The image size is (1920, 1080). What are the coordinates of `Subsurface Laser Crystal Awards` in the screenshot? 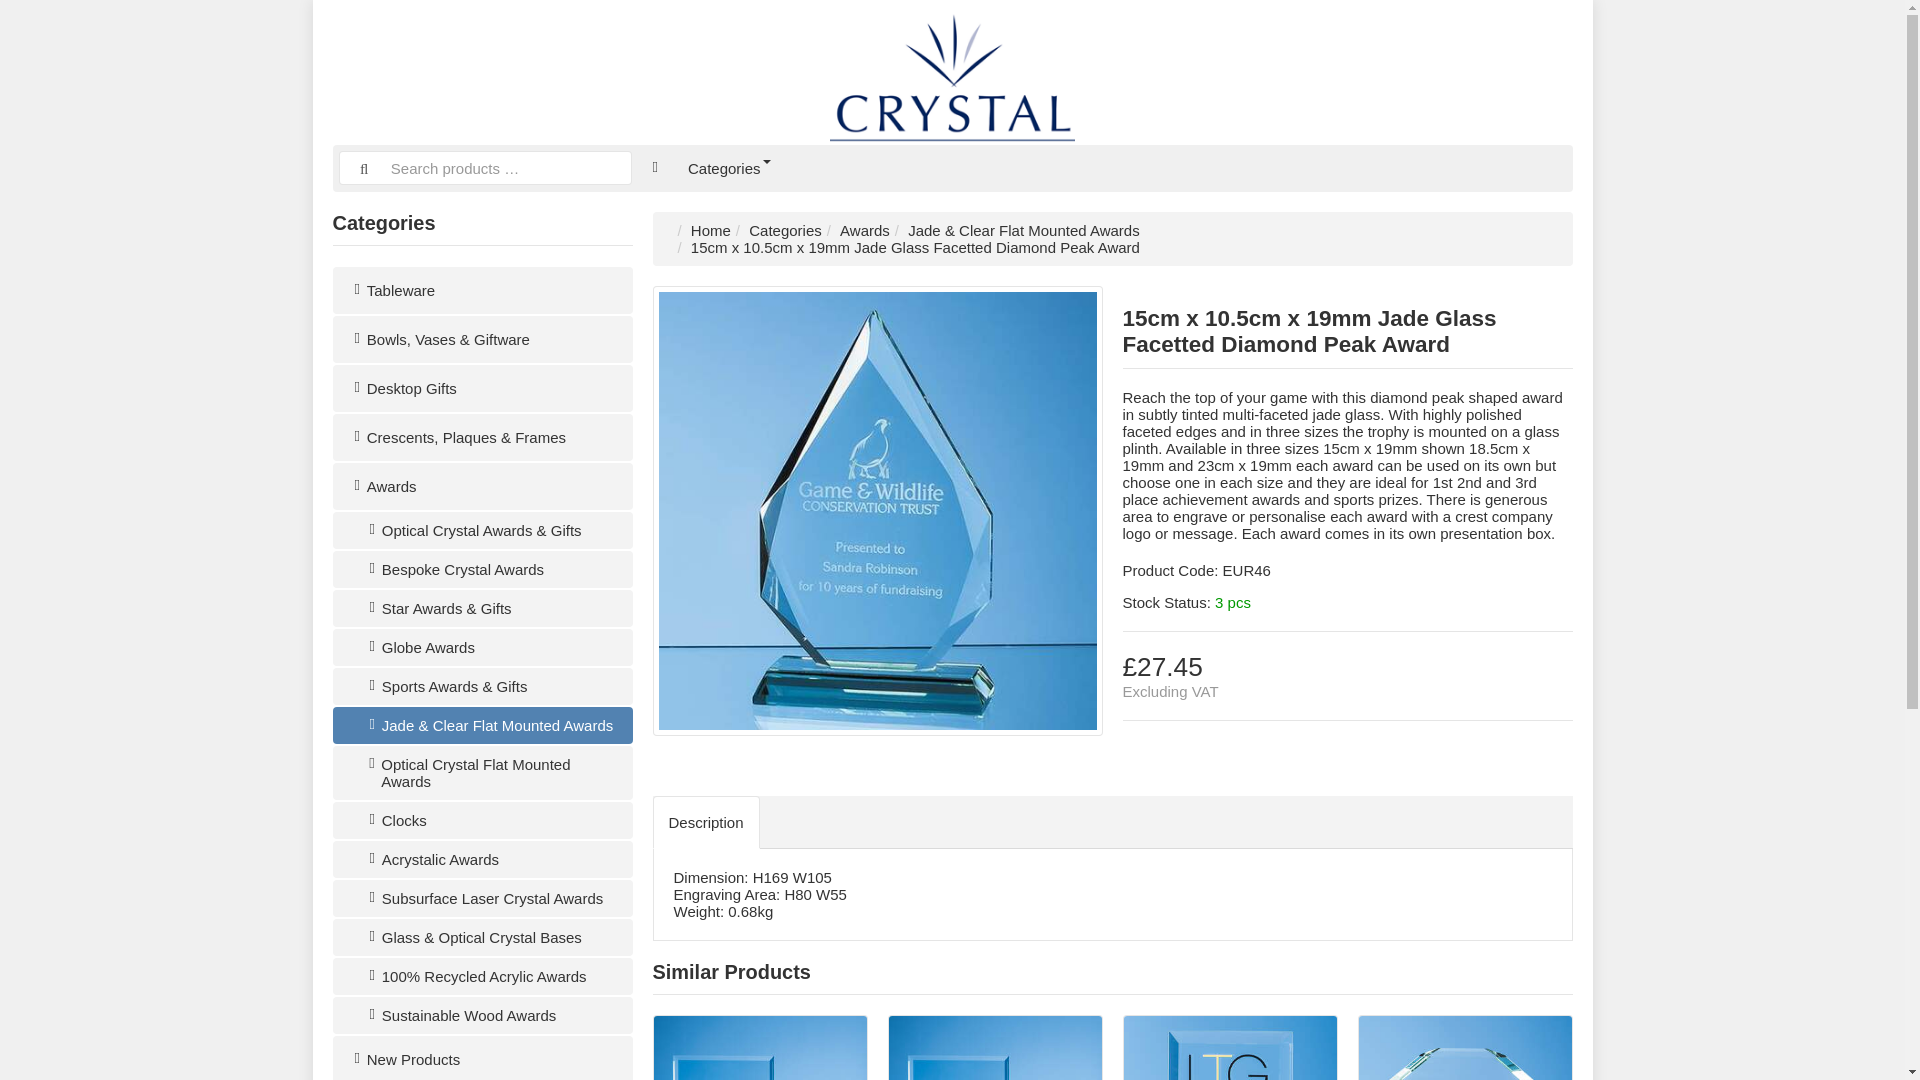 It's located at (482, 898).